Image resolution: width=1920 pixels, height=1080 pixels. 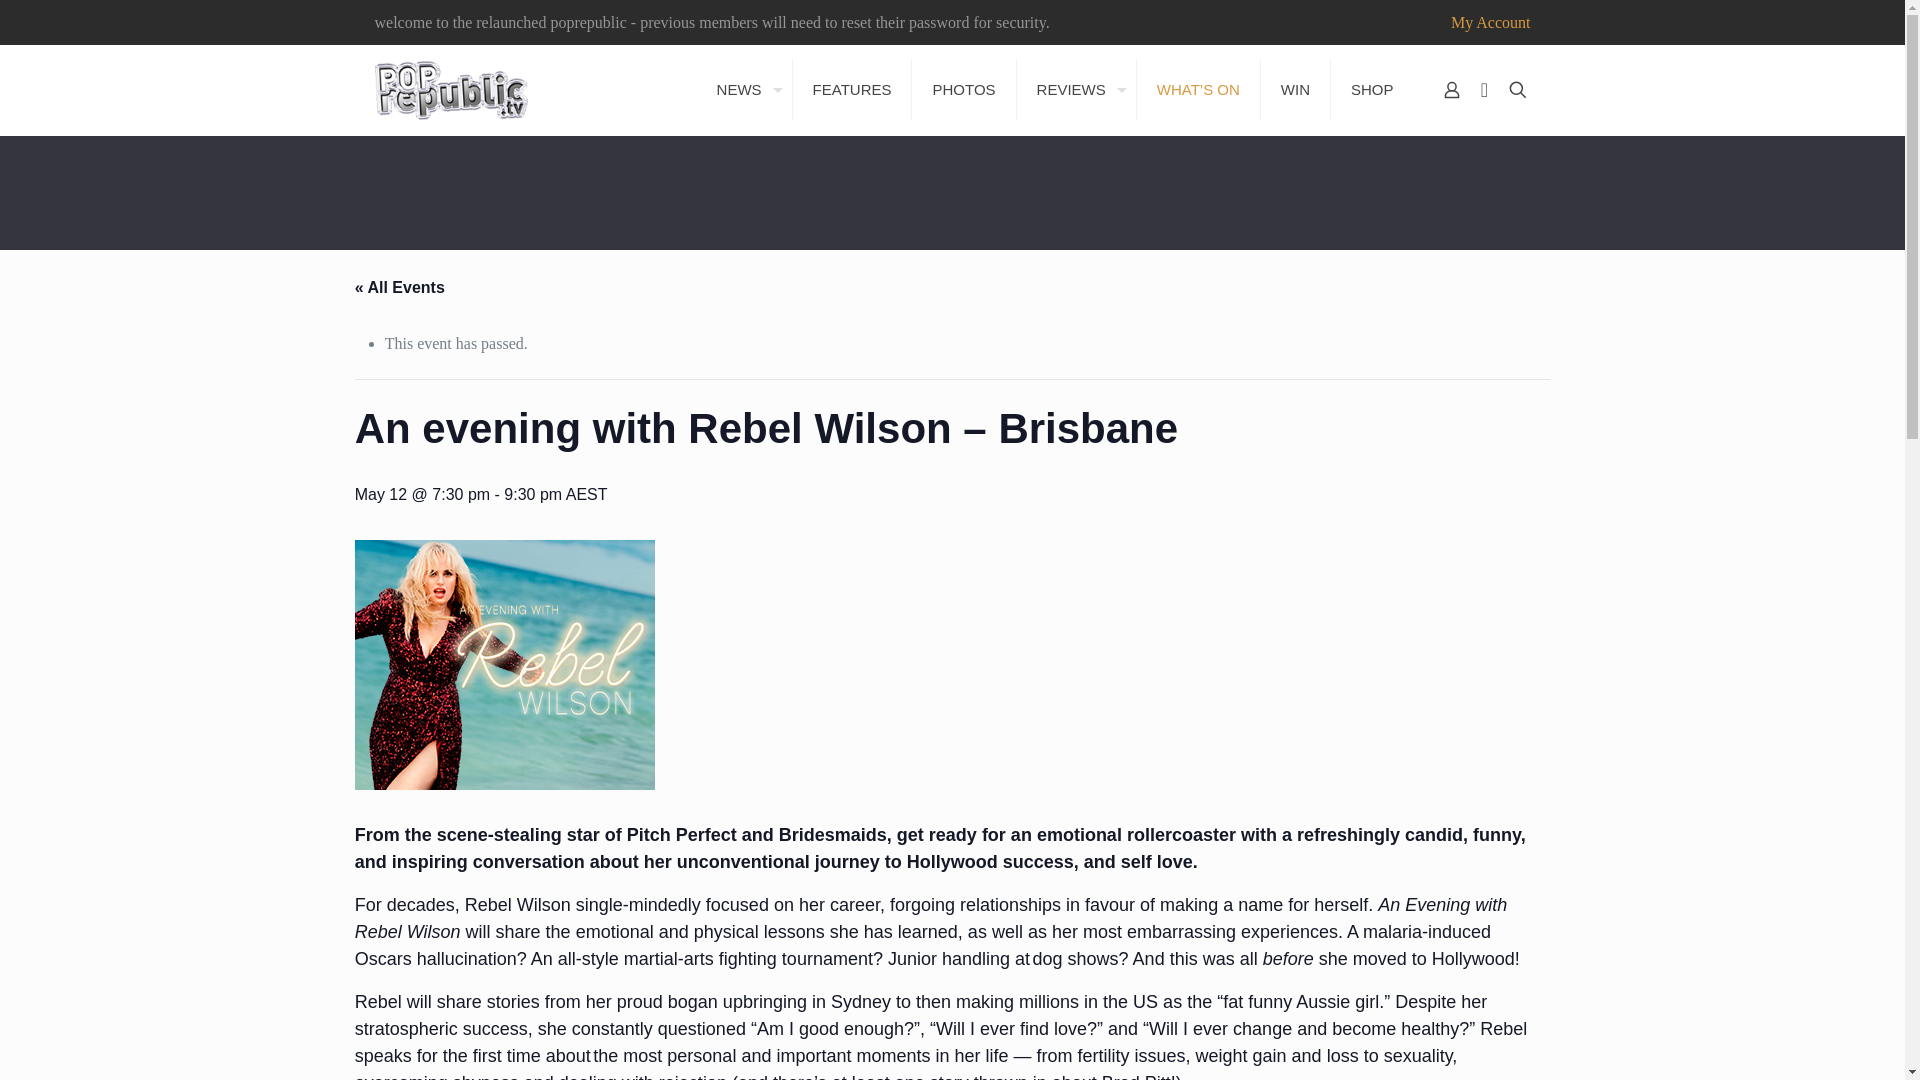 What do you see at coordinates (852, 90) in the screenshot?
I see `FEATURES` at bounding box center [852, 90].